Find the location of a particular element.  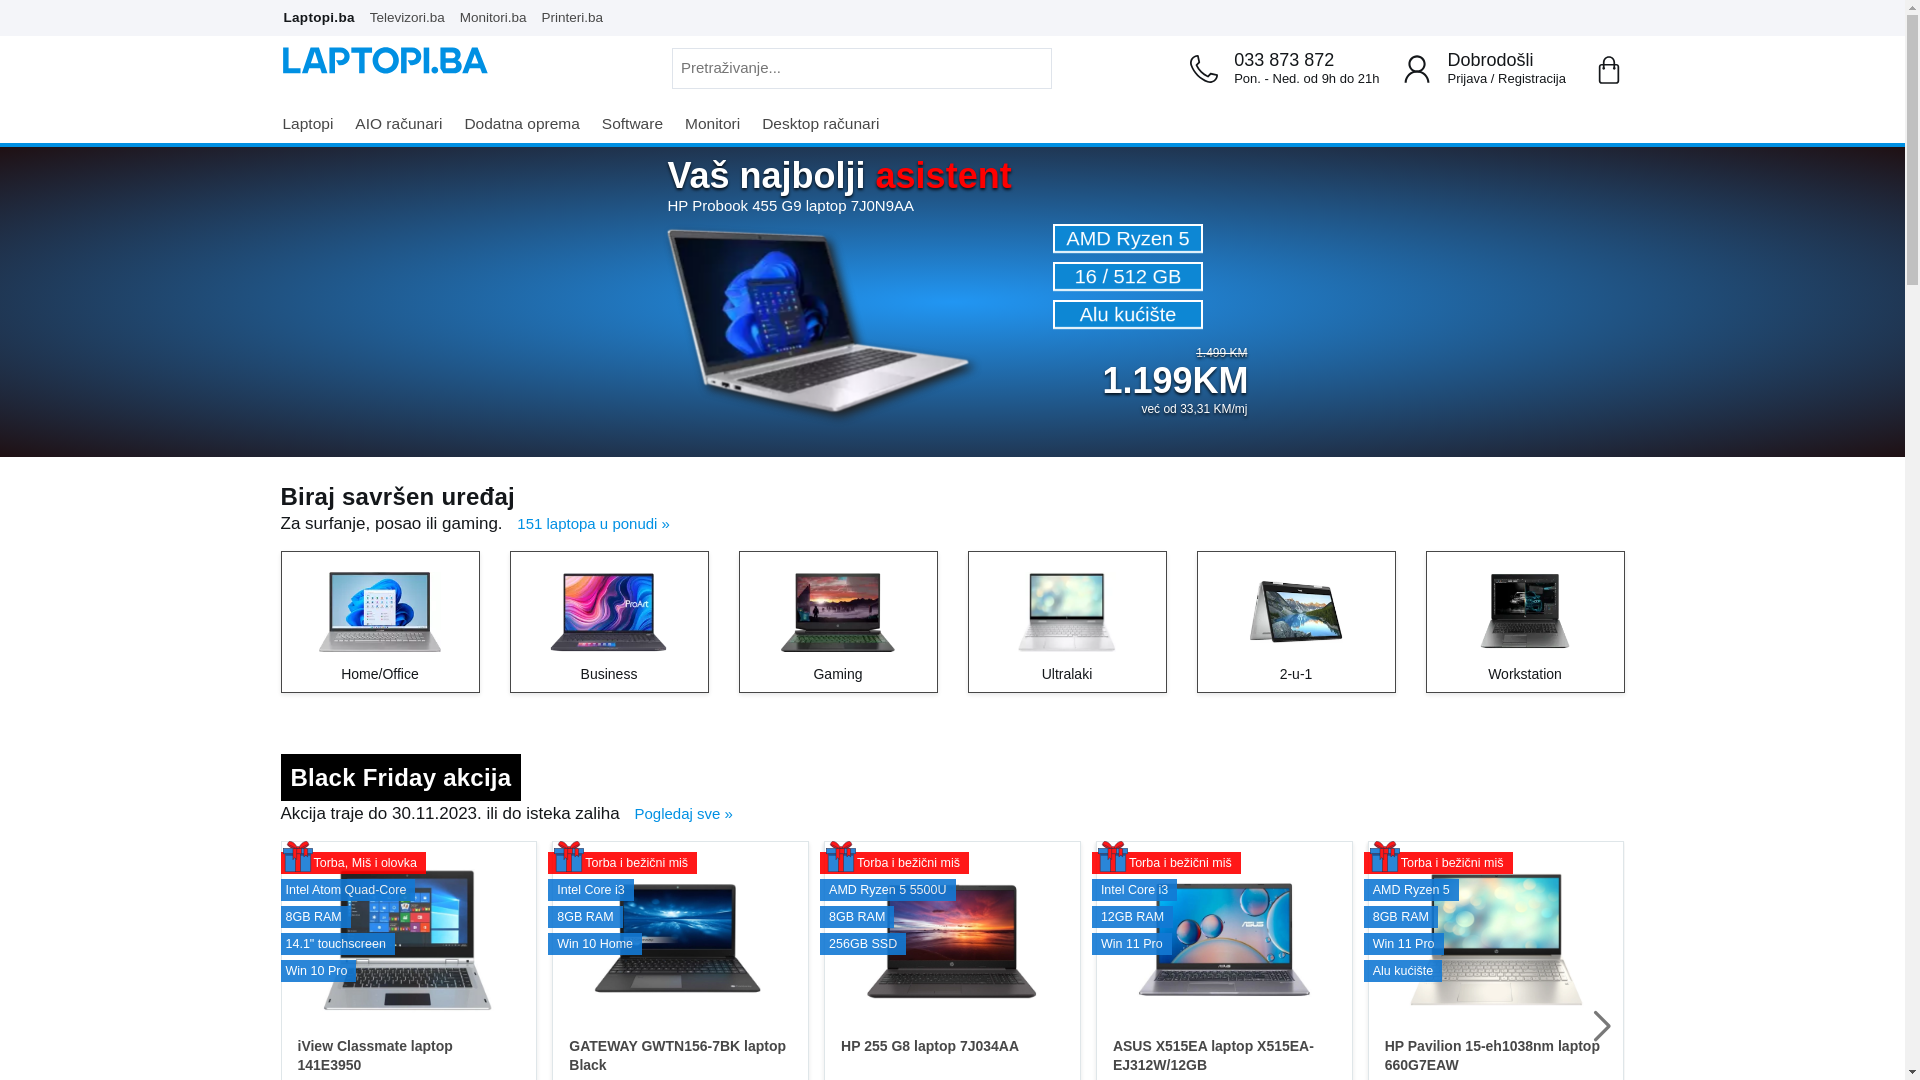

033 873 872 is located at coordinates (1306, 60).